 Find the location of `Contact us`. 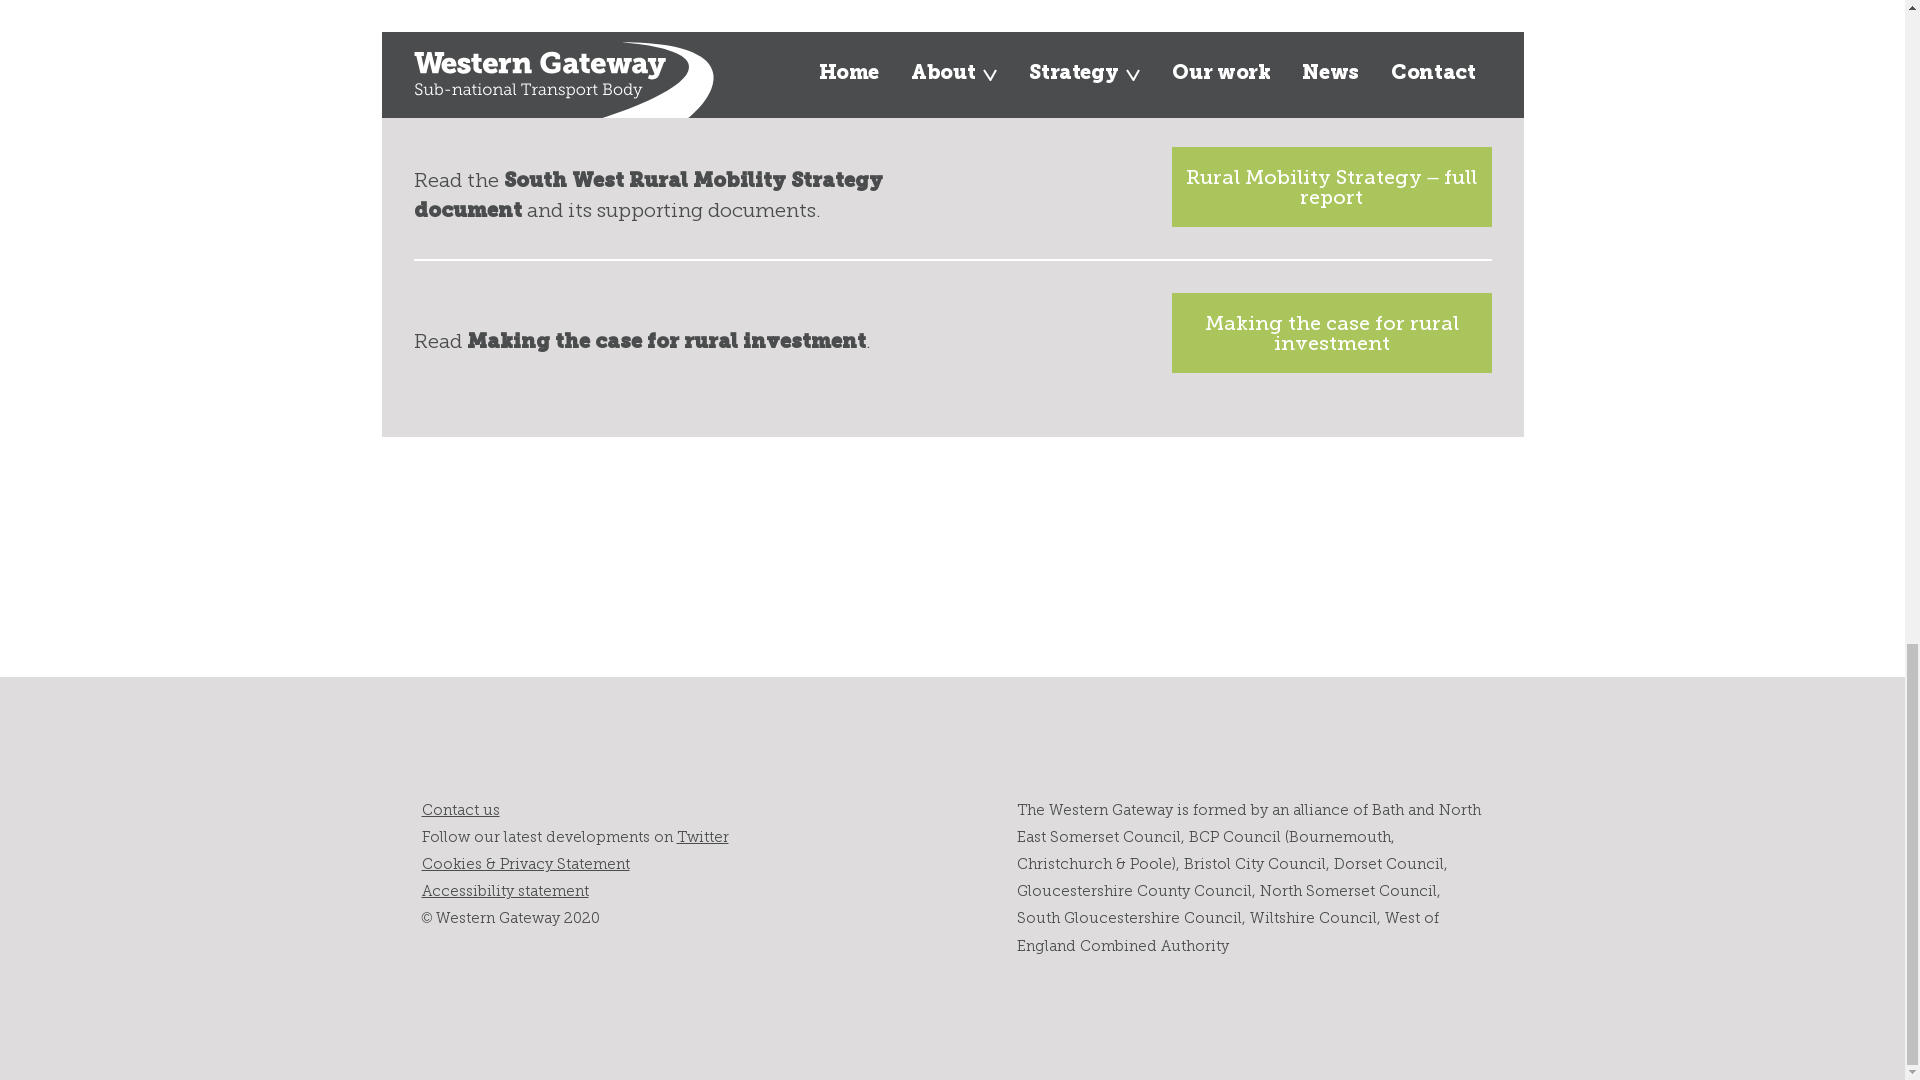

Contact us is located at coordinates (460, 810).